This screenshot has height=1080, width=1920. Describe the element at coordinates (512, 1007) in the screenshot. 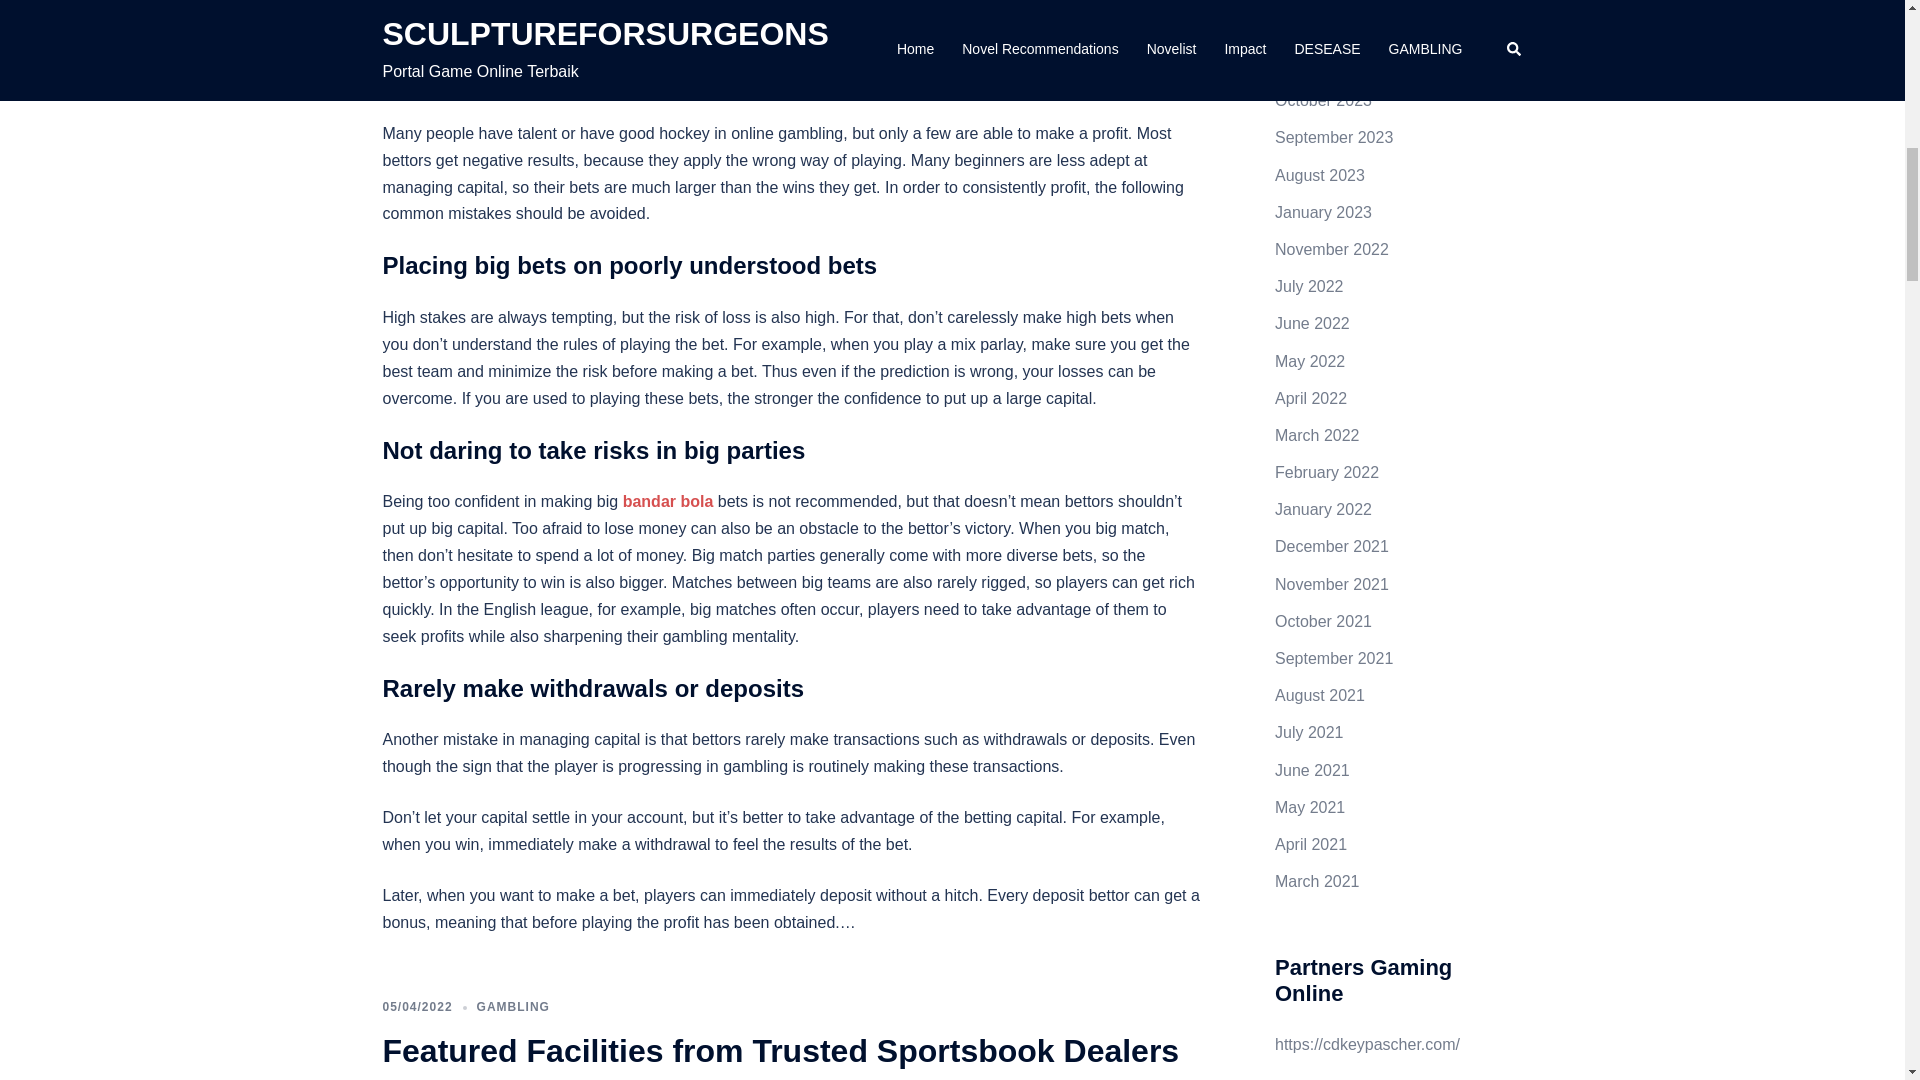

I see `GAMBLING` at that location.